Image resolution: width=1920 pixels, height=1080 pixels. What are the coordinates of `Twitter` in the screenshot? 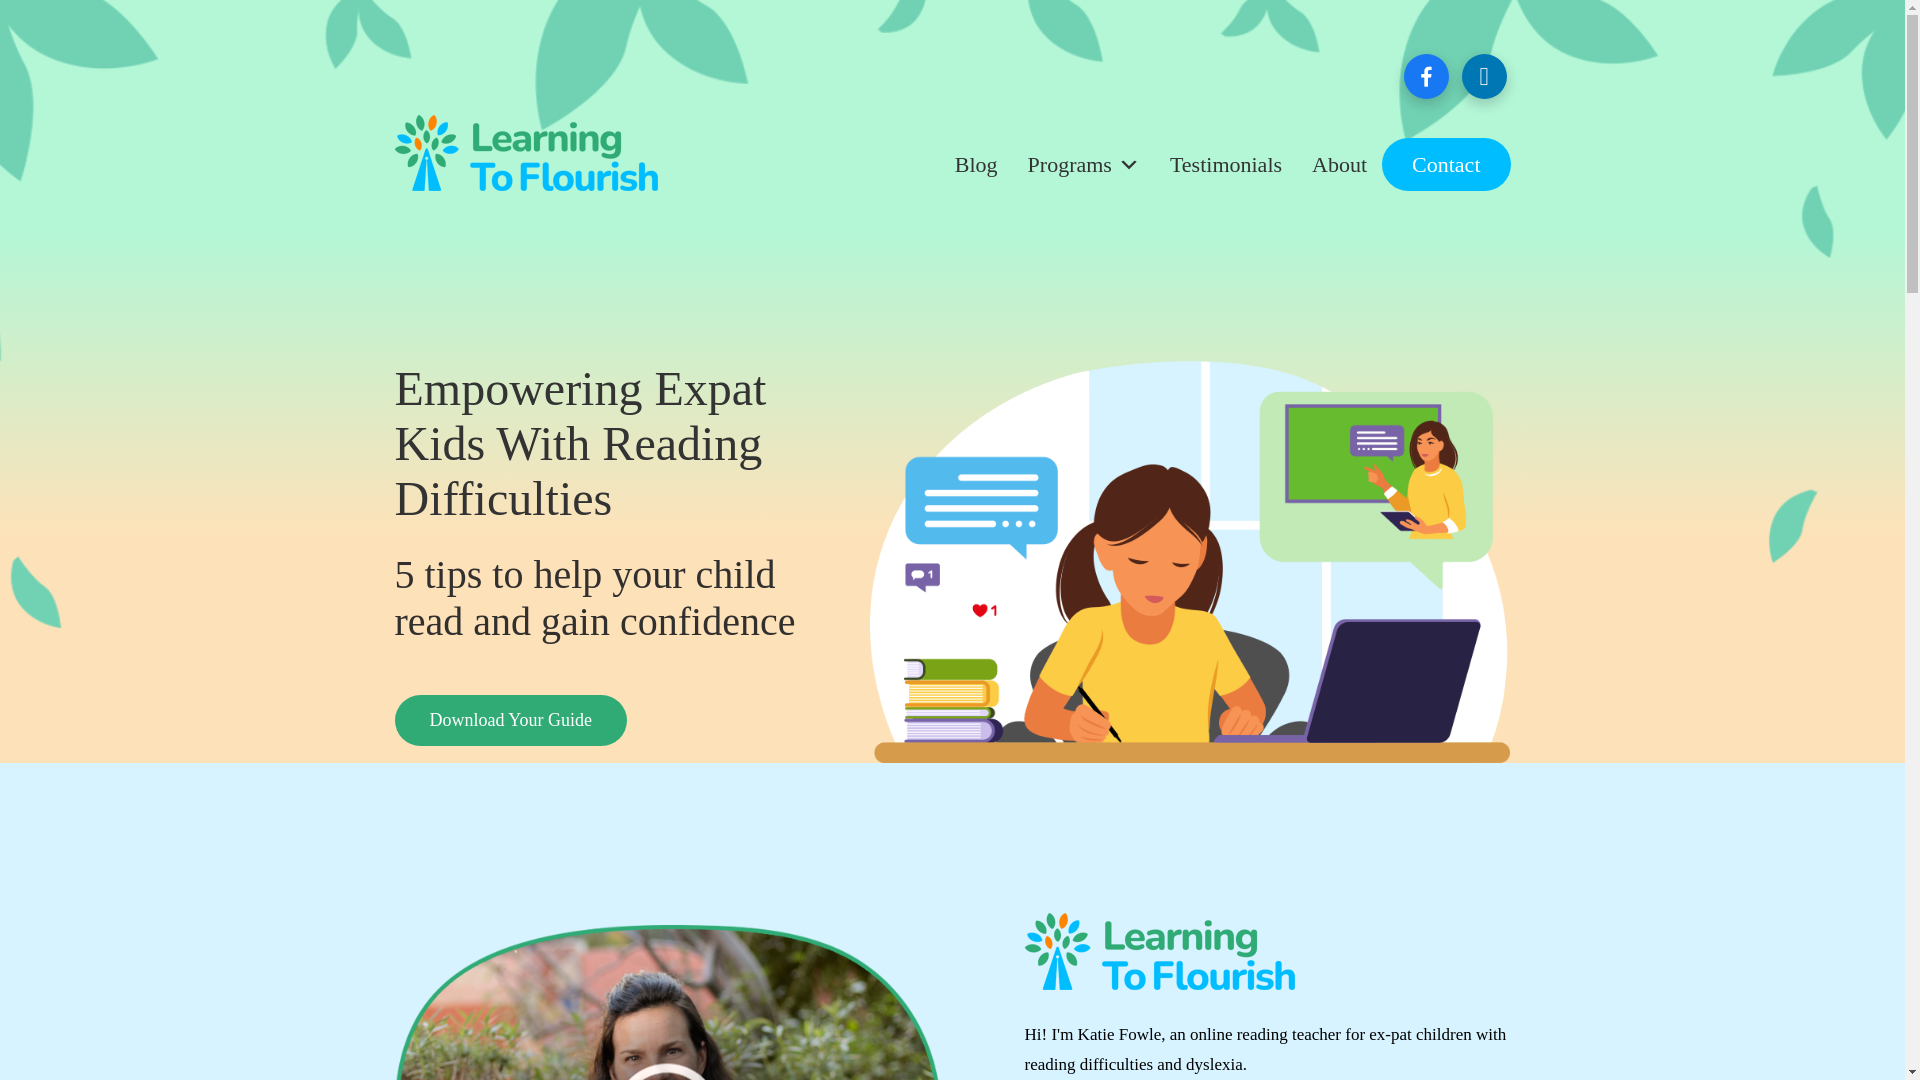 It's located at (1484, 74).